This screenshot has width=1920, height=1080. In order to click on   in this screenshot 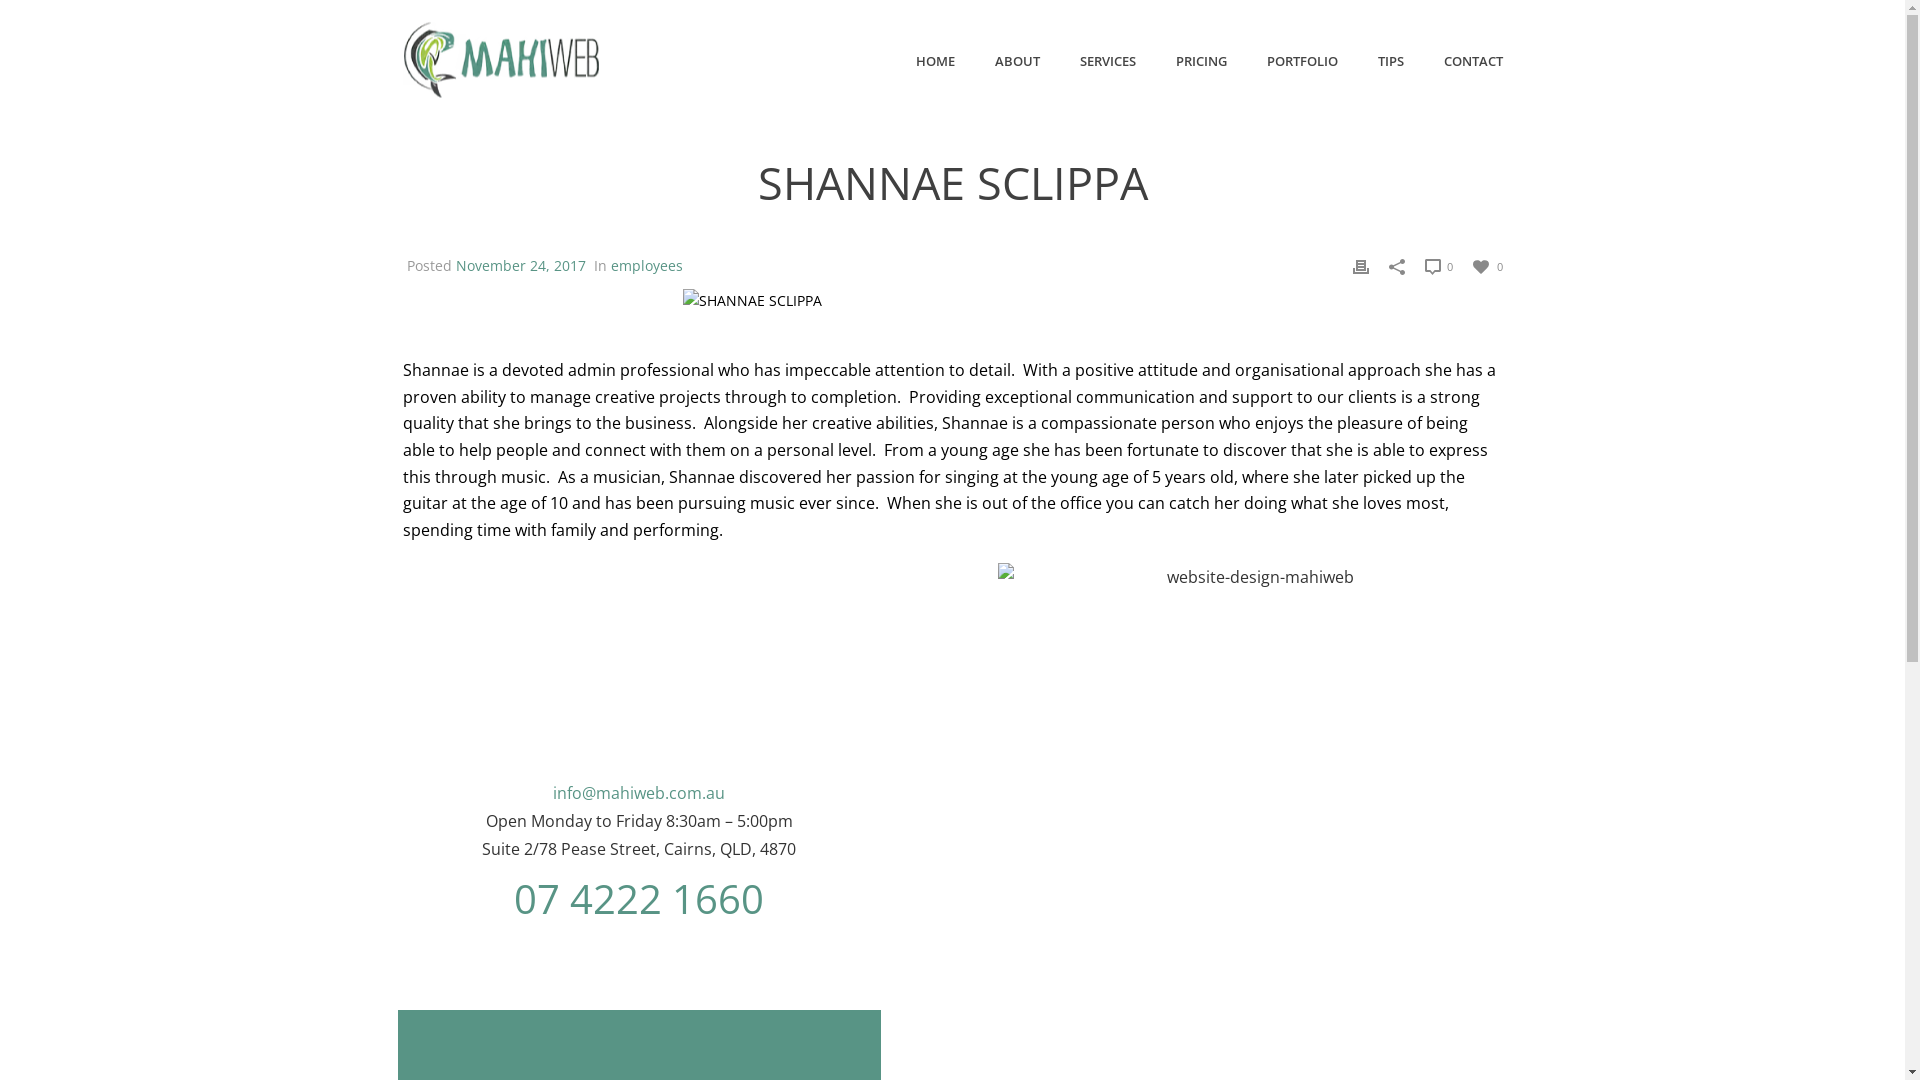, I will do `click(952, 300)`.